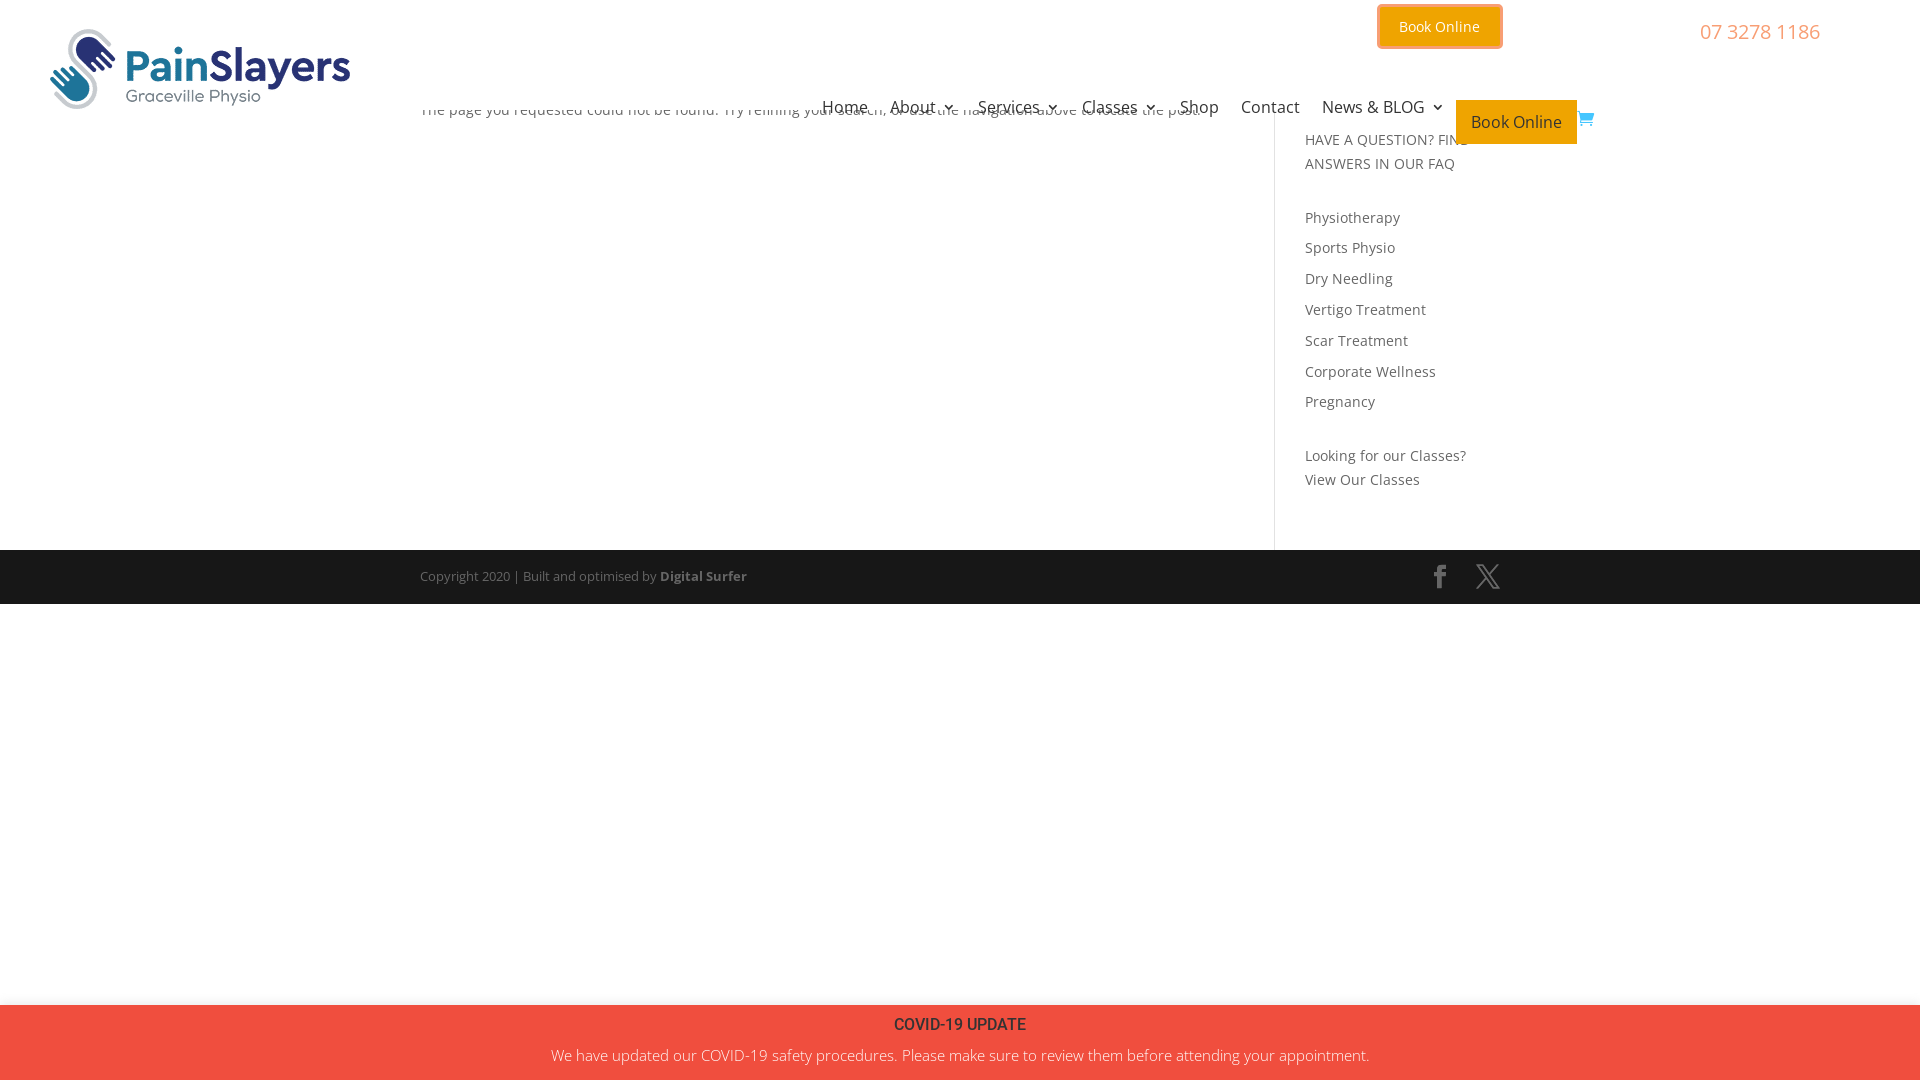  Describe the element at coordinates (1352, 218) in the screenshot. I see `Physiotherapy` at that location.